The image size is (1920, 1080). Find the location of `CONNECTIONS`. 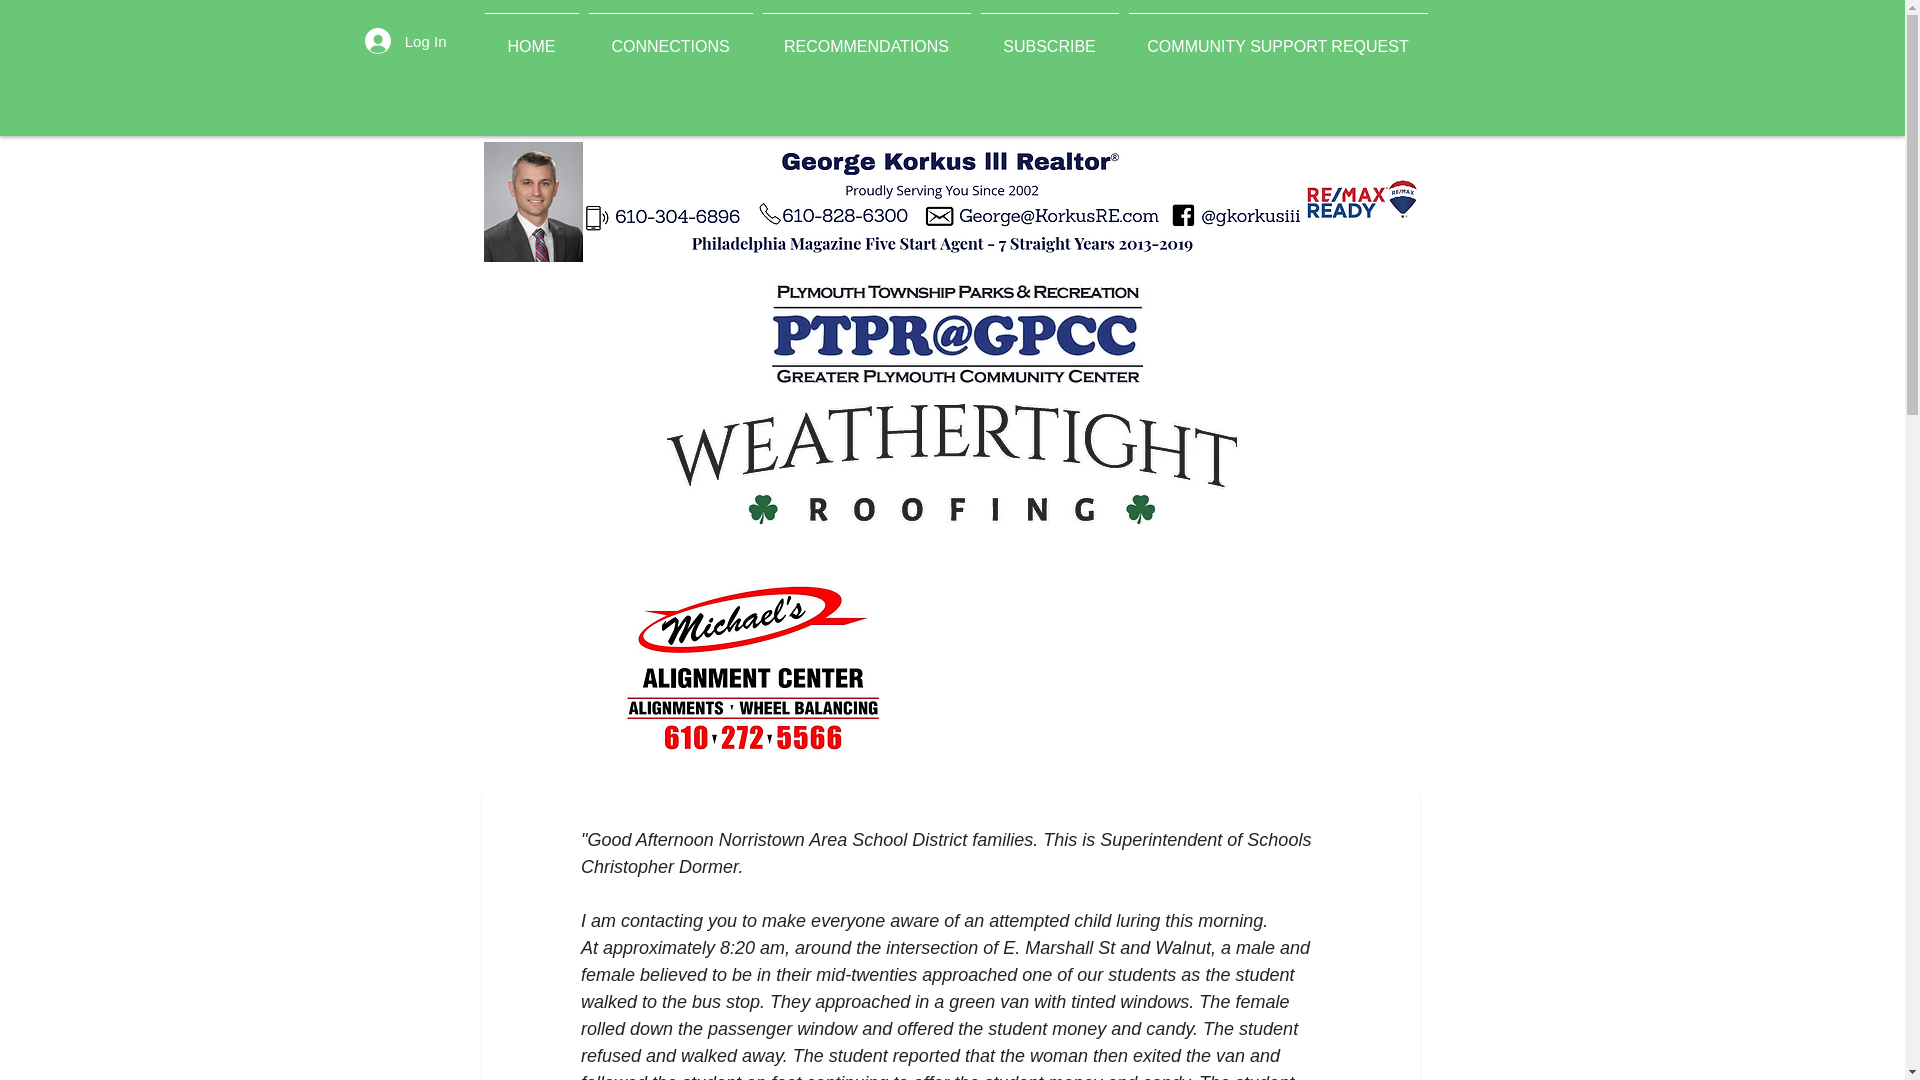

CONNECTIONS is located at coordinates (670, 37).